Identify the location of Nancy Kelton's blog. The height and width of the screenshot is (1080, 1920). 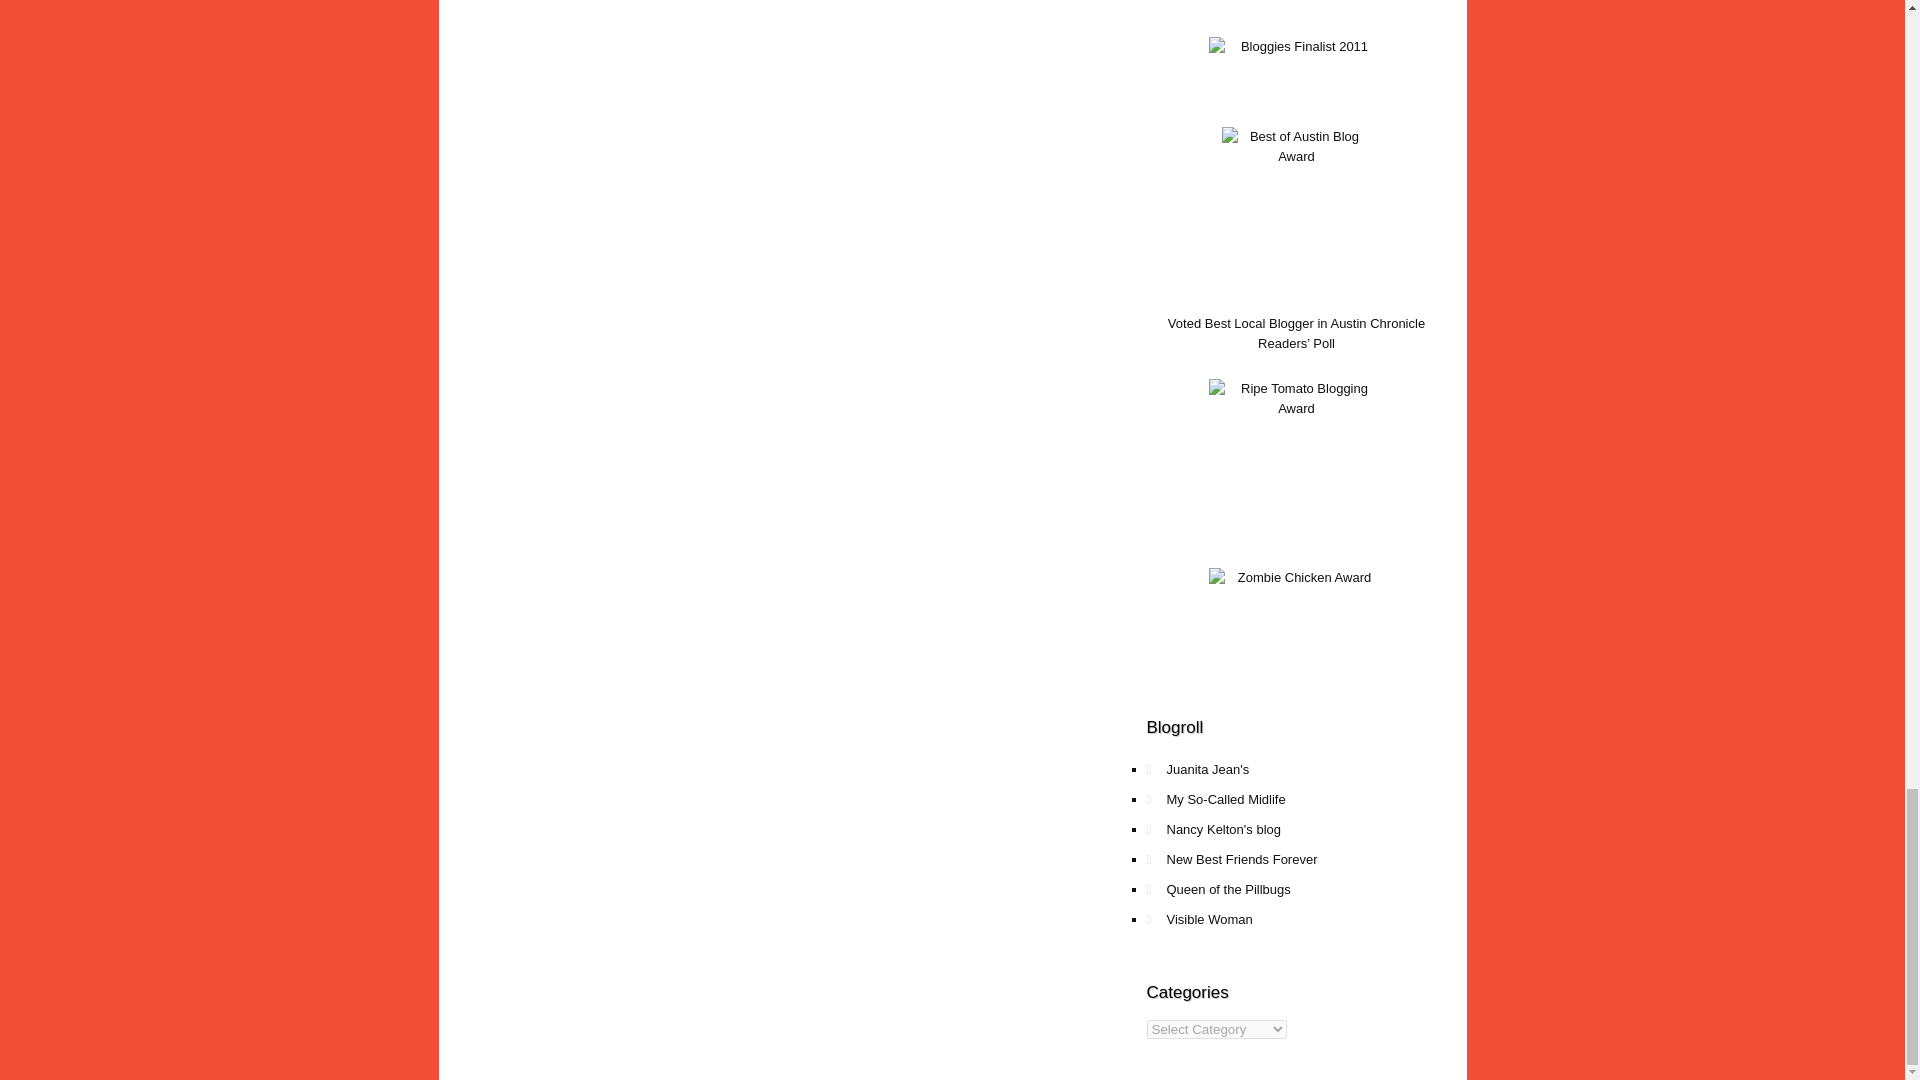
(1306, 830).